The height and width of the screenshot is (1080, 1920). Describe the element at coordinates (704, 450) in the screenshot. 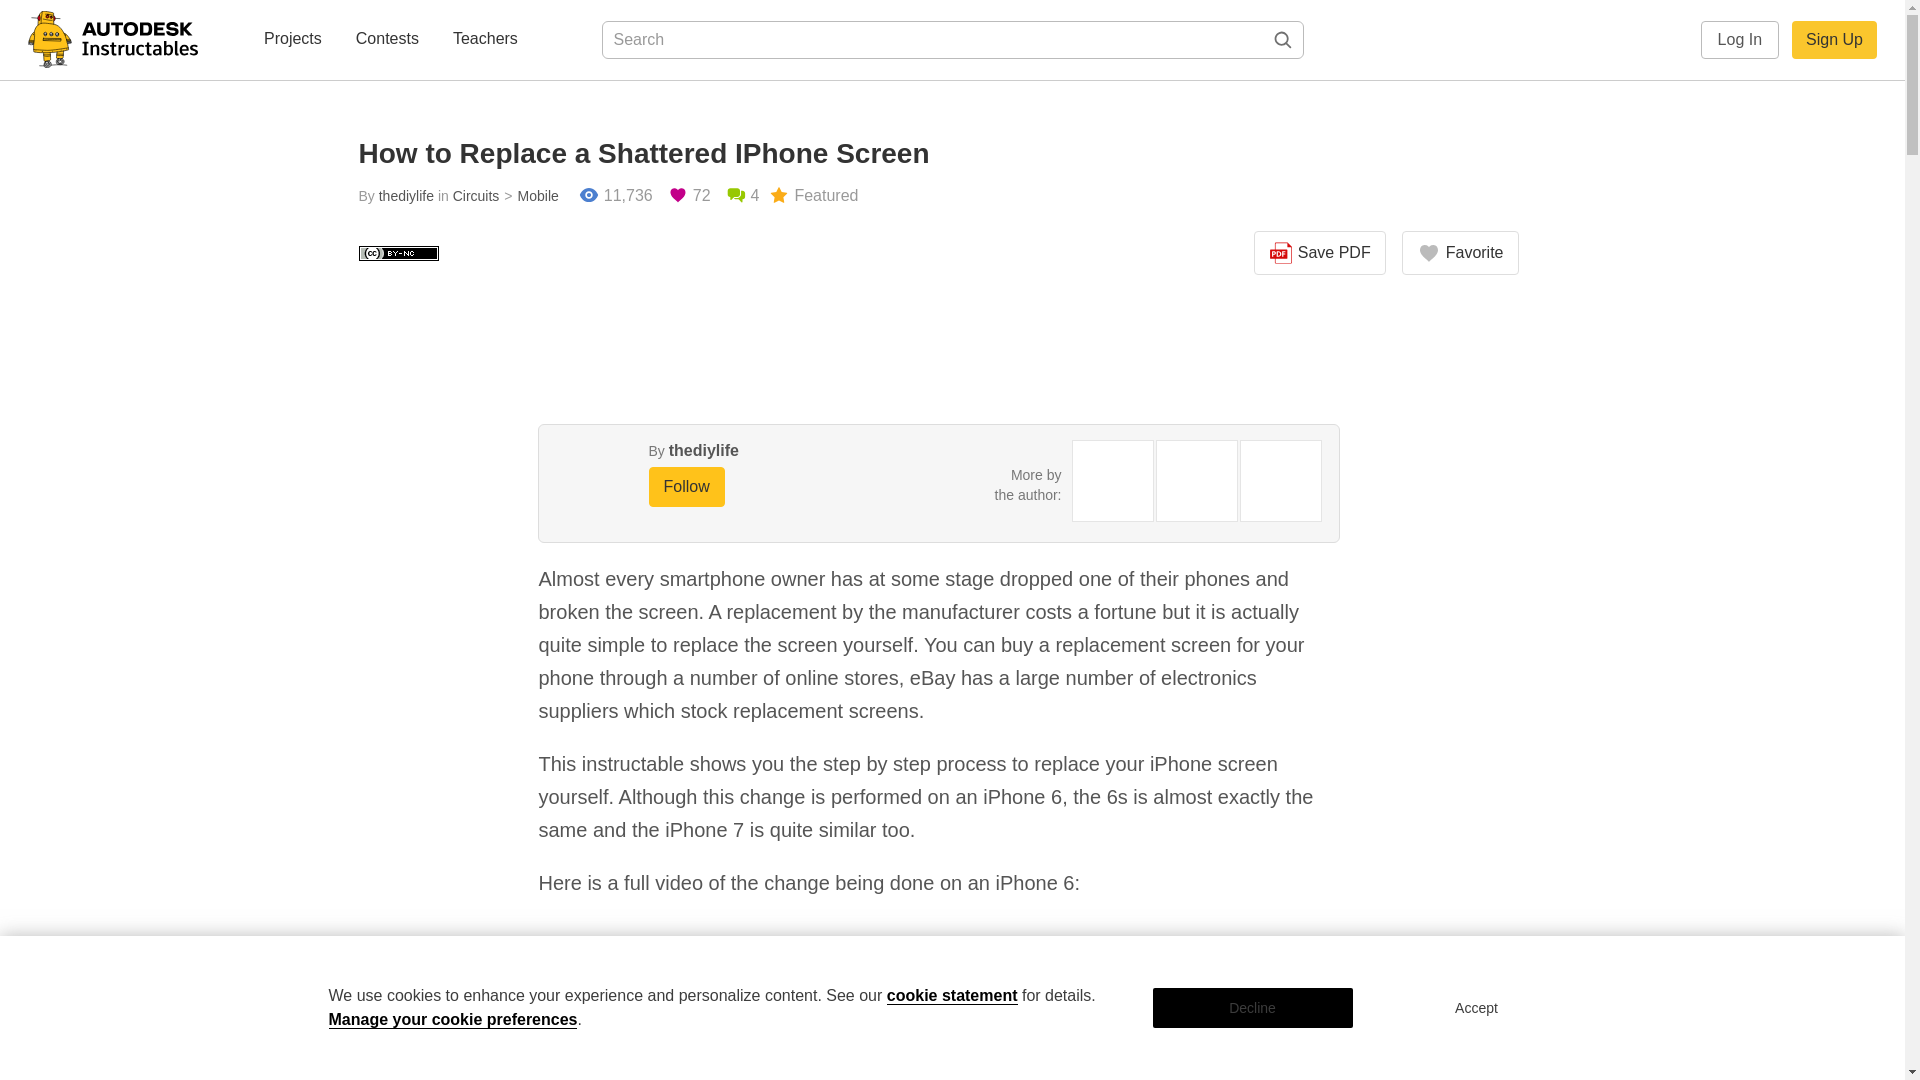

I see `thediylife` at that location.